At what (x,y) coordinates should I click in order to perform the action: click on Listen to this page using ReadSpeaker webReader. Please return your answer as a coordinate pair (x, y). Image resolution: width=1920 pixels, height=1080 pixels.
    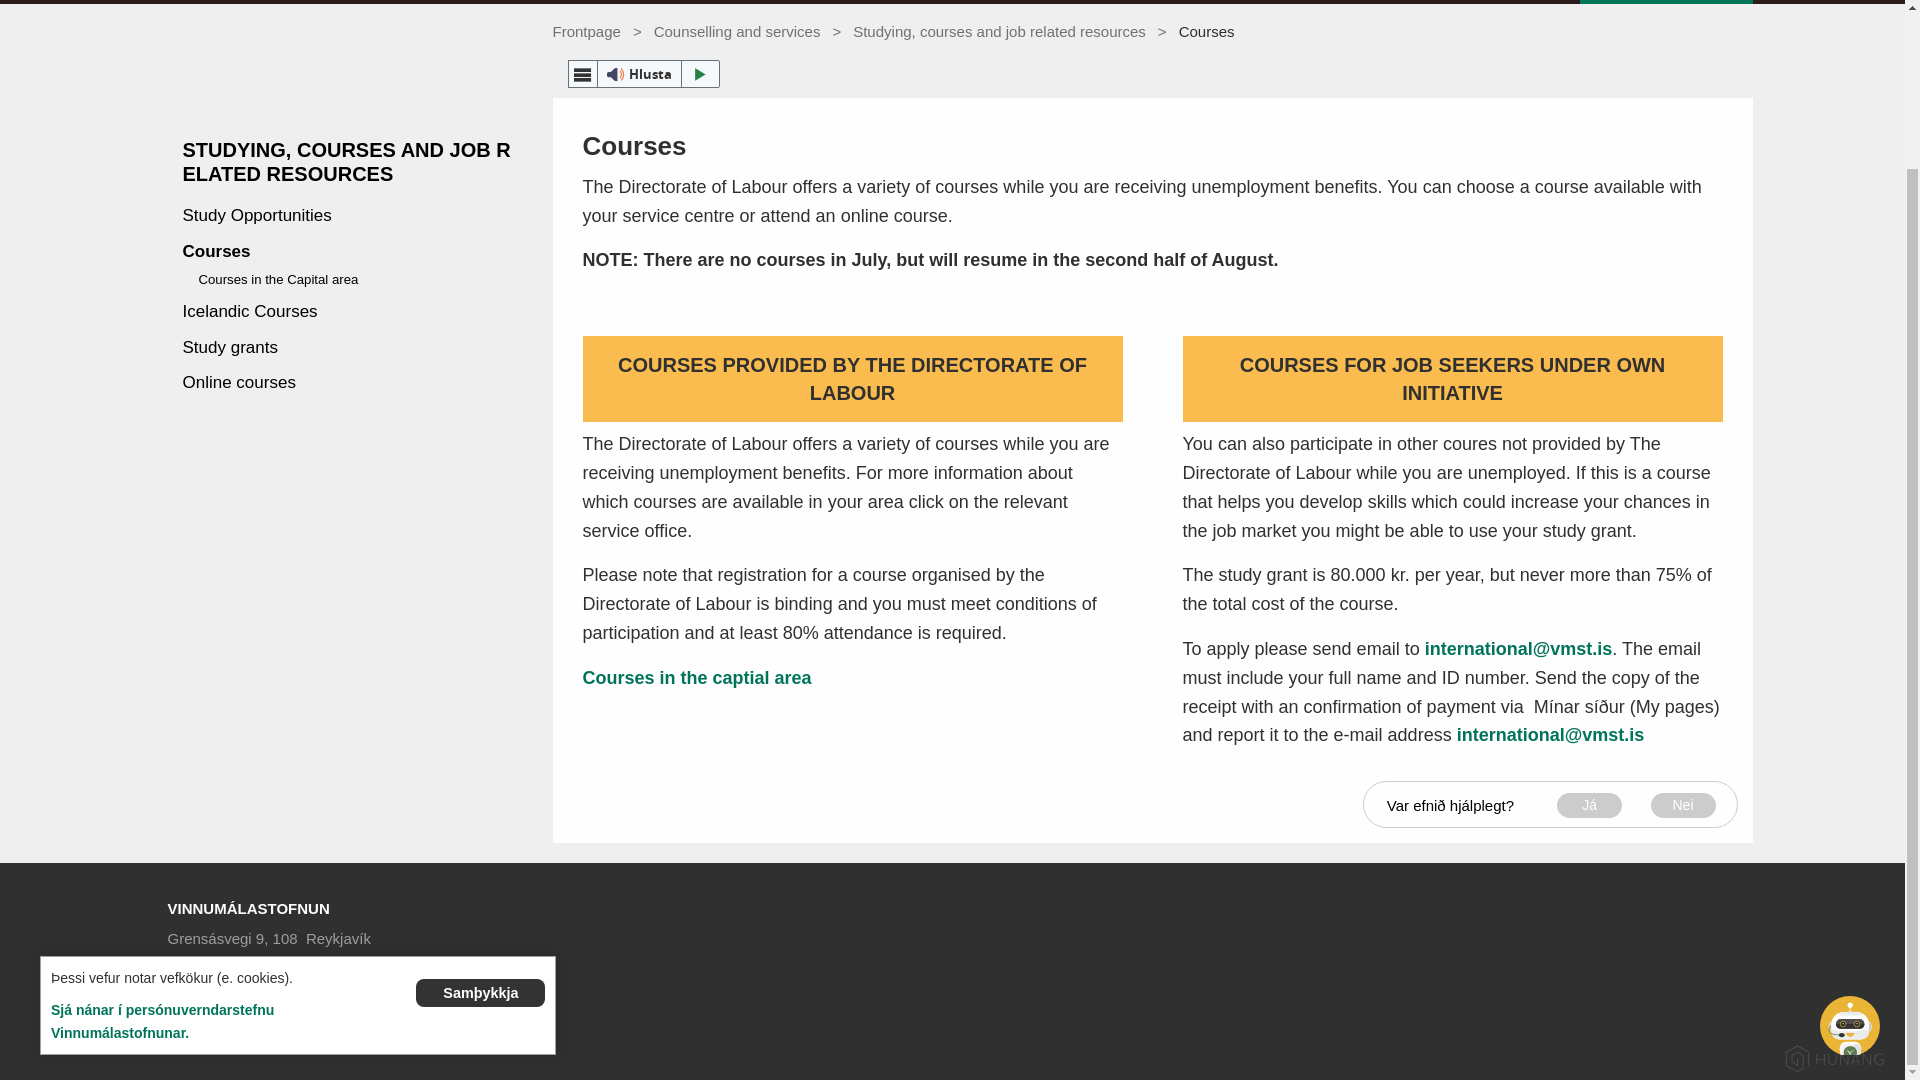
    Looking at the image, I should click on (644, 74).